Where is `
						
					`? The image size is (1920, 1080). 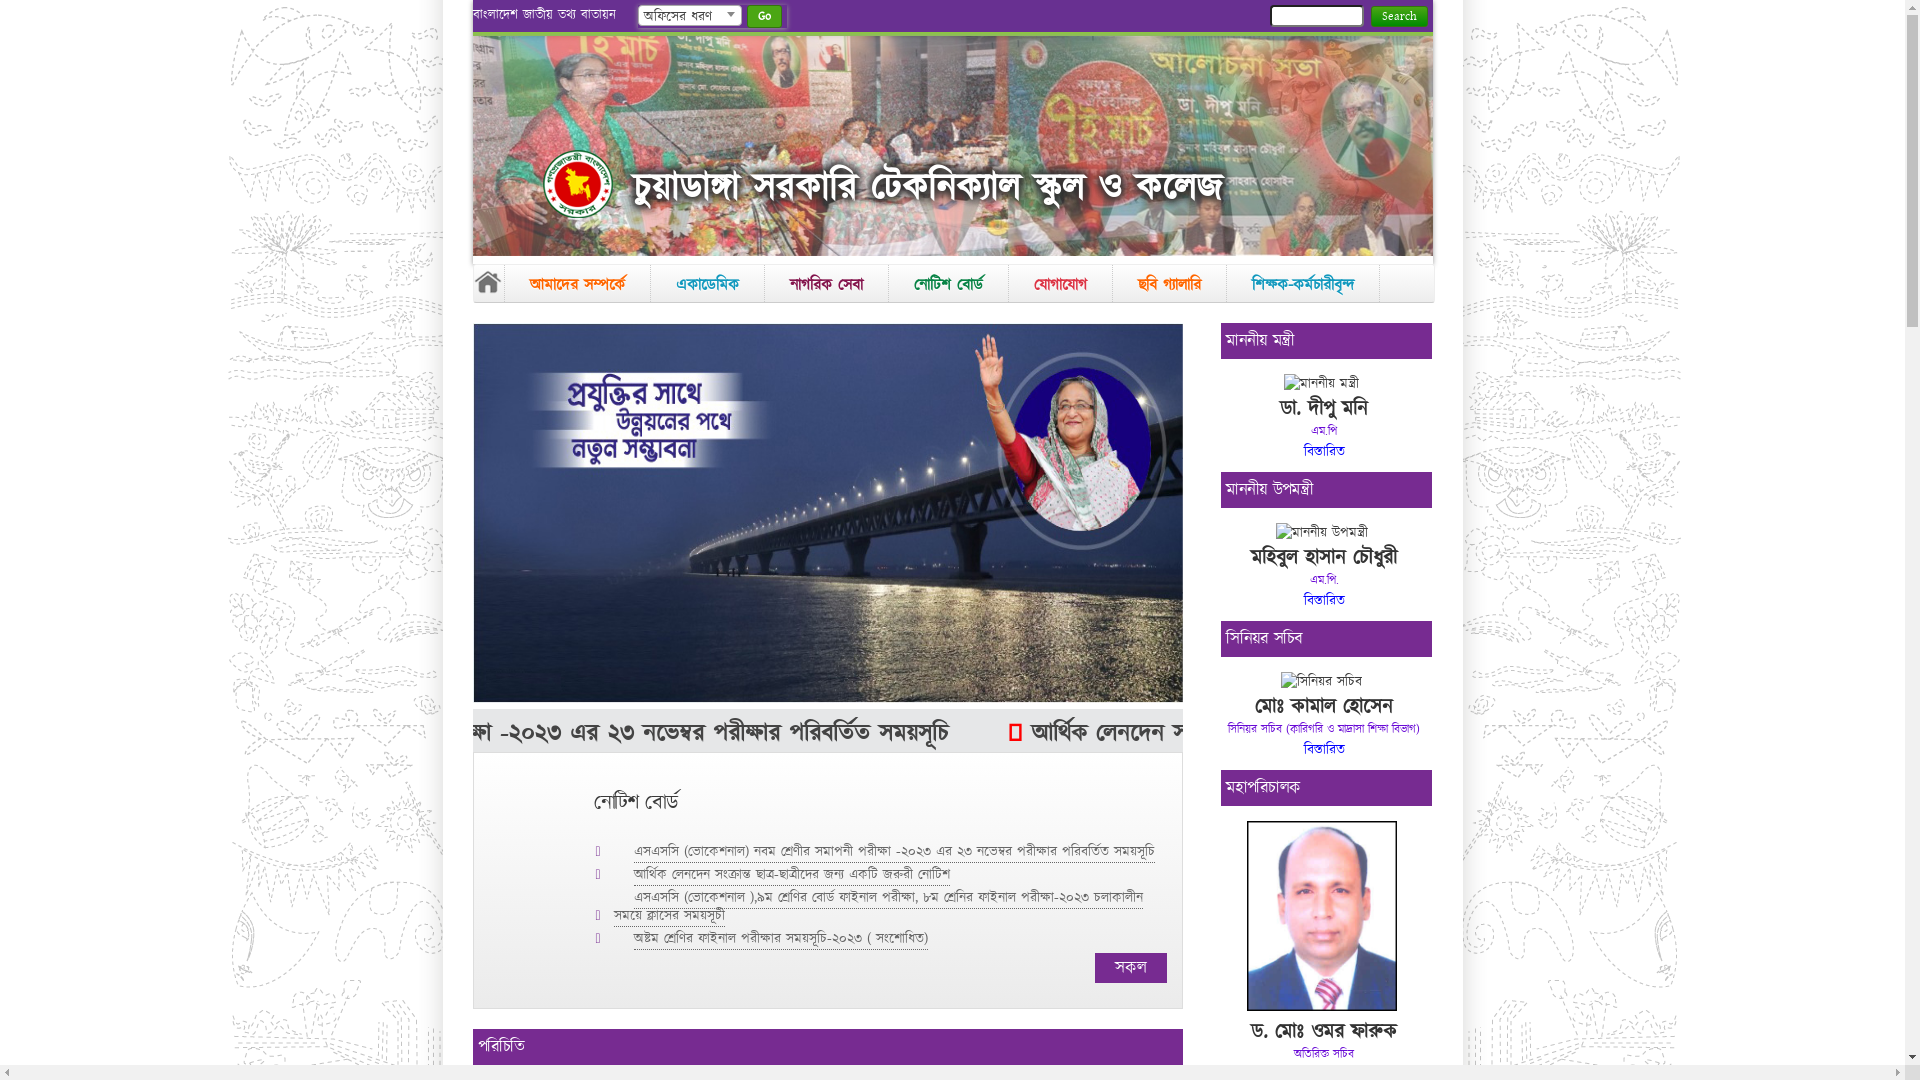

						
					 is located at coordinates (577, 184).